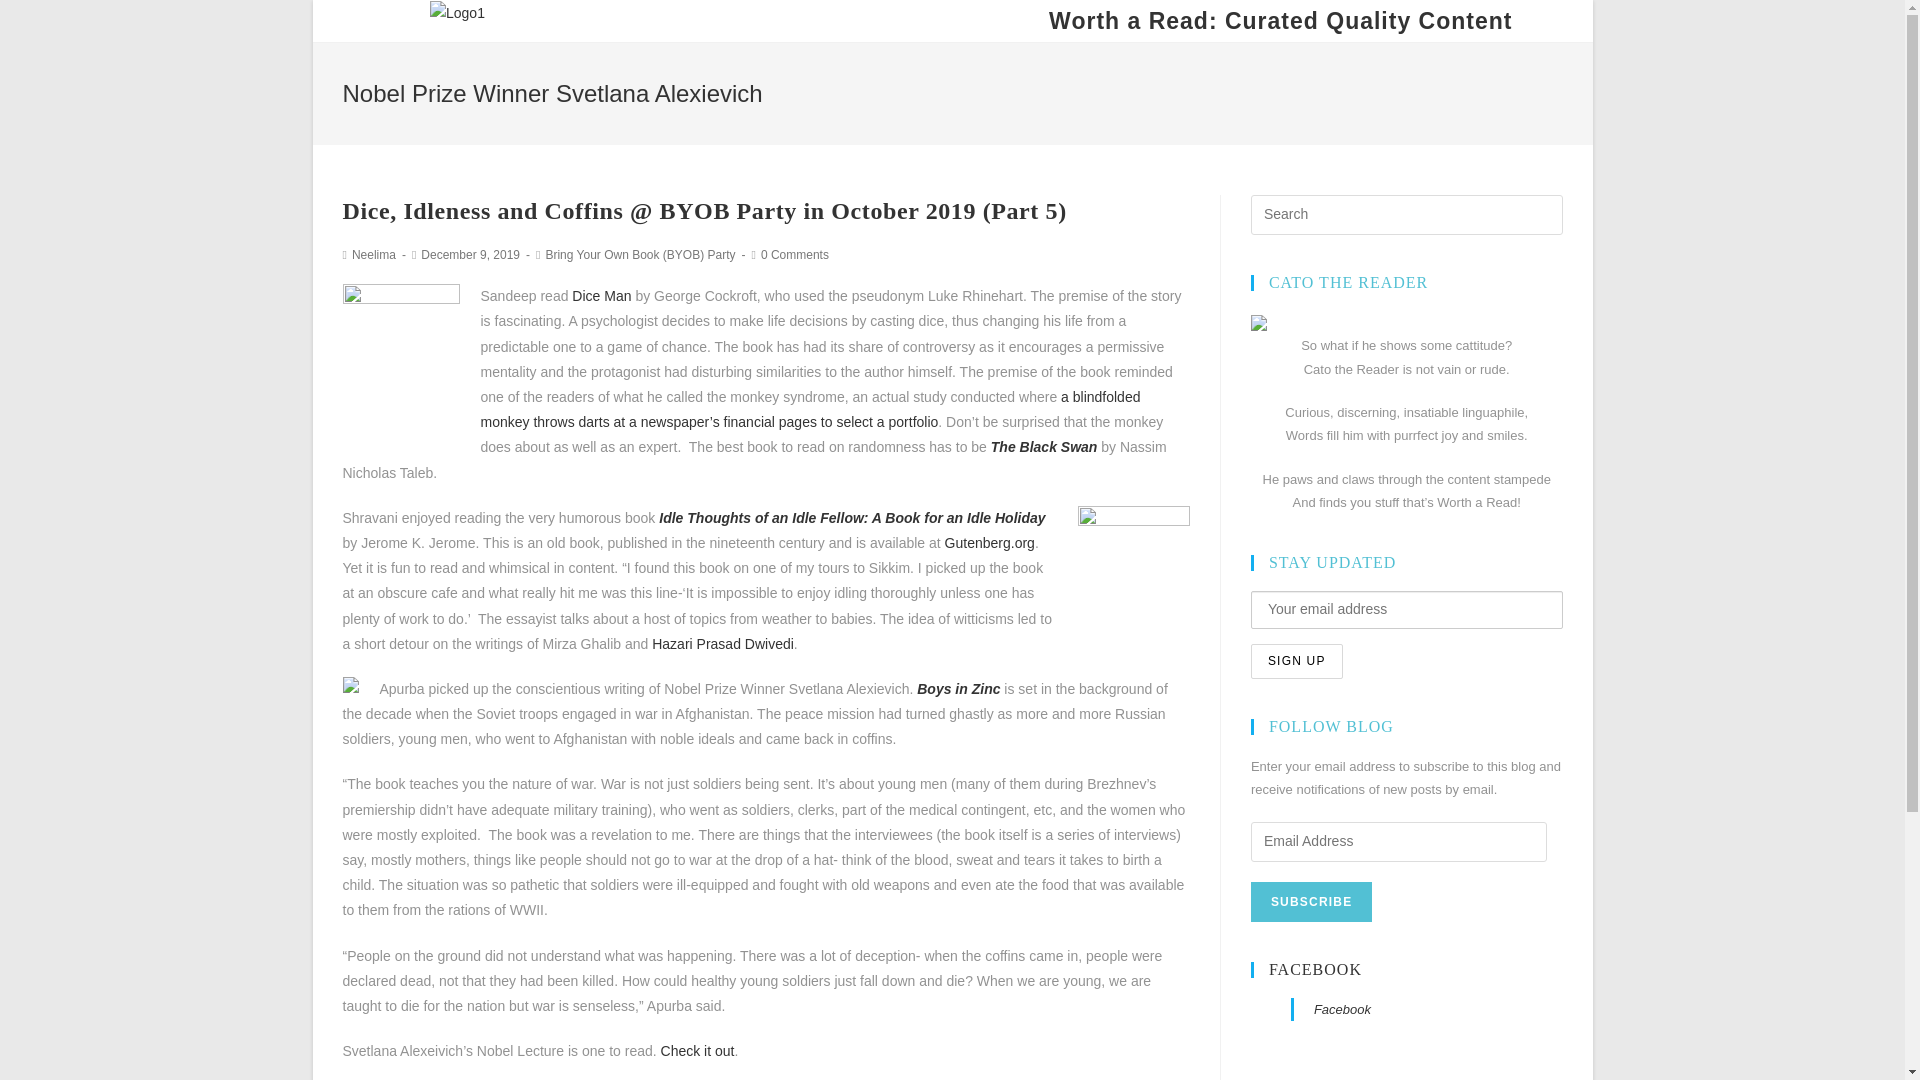  What do you see at coordinates (1296, 661) in the screenshot?
I see `Sign up` at bounding box center [1296, 661].